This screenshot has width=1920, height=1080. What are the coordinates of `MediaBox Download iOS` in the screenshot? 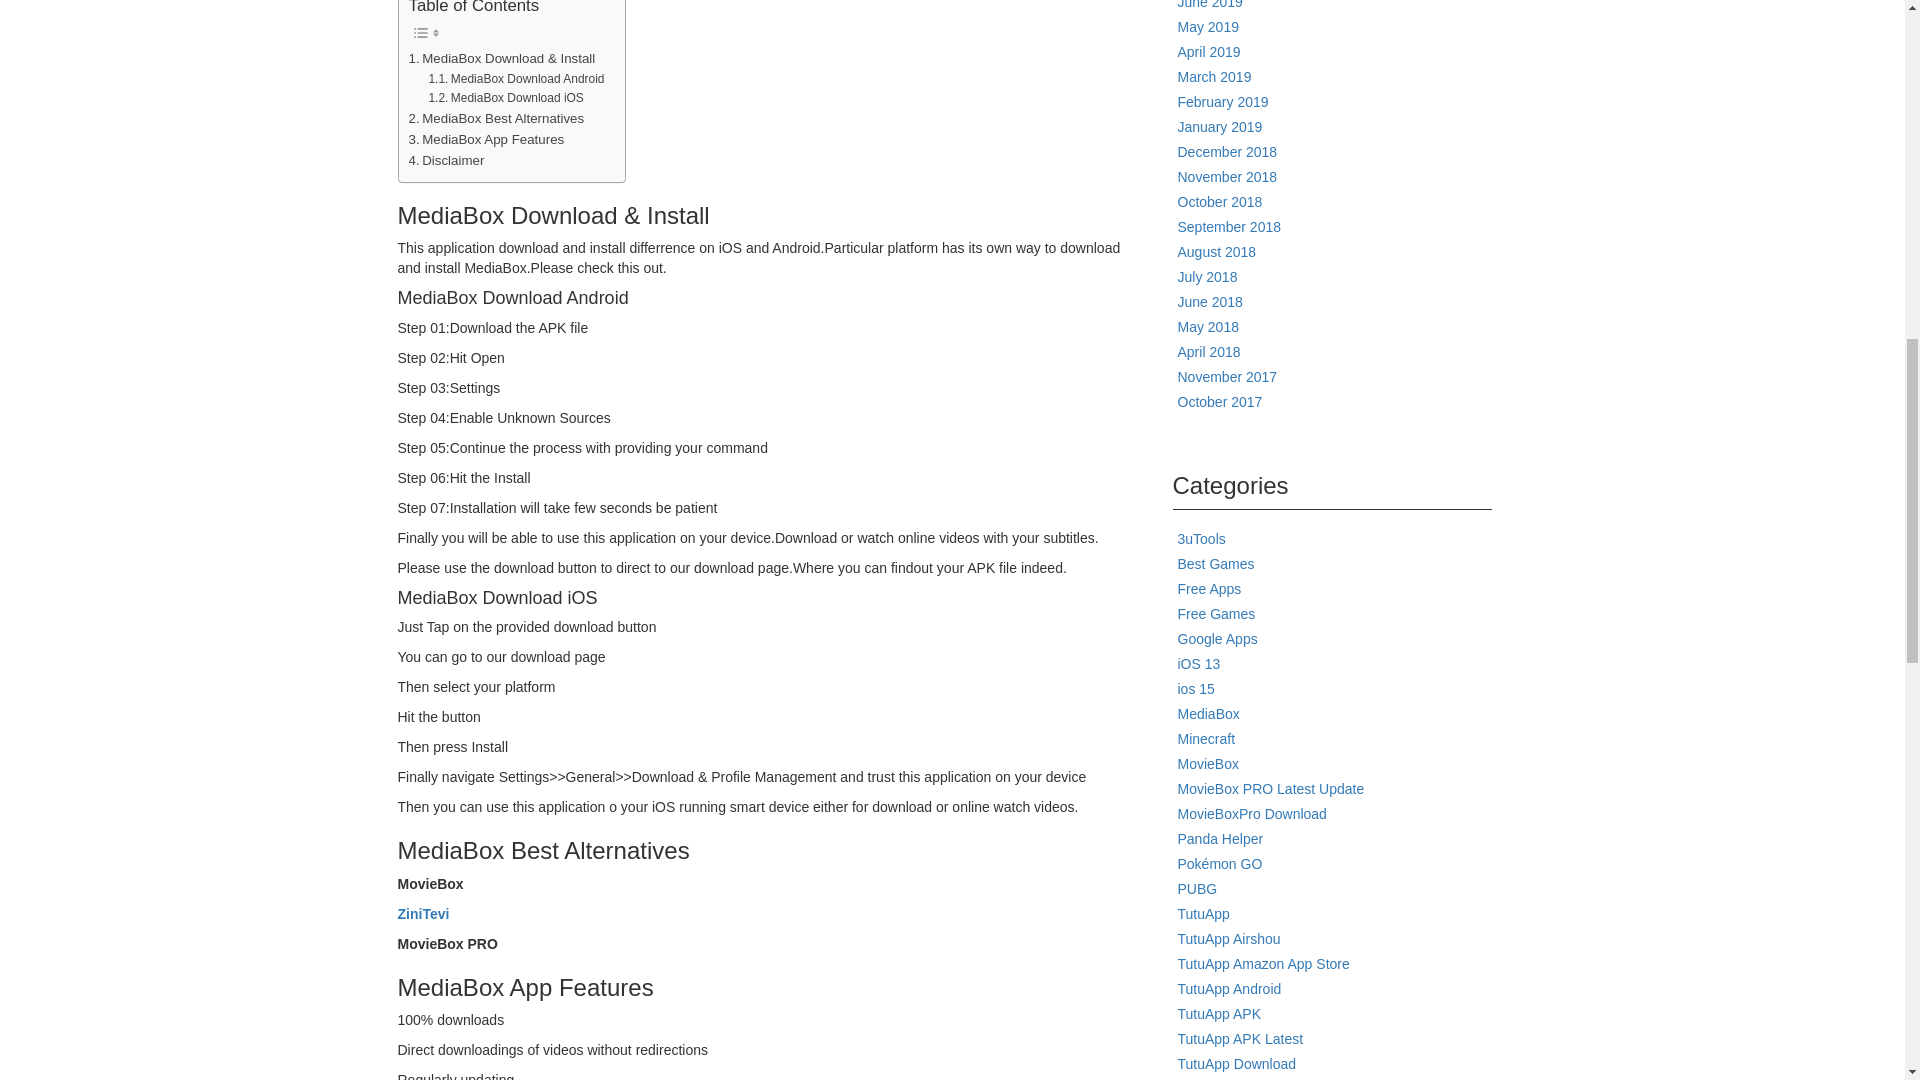 It's located at (506, 98).